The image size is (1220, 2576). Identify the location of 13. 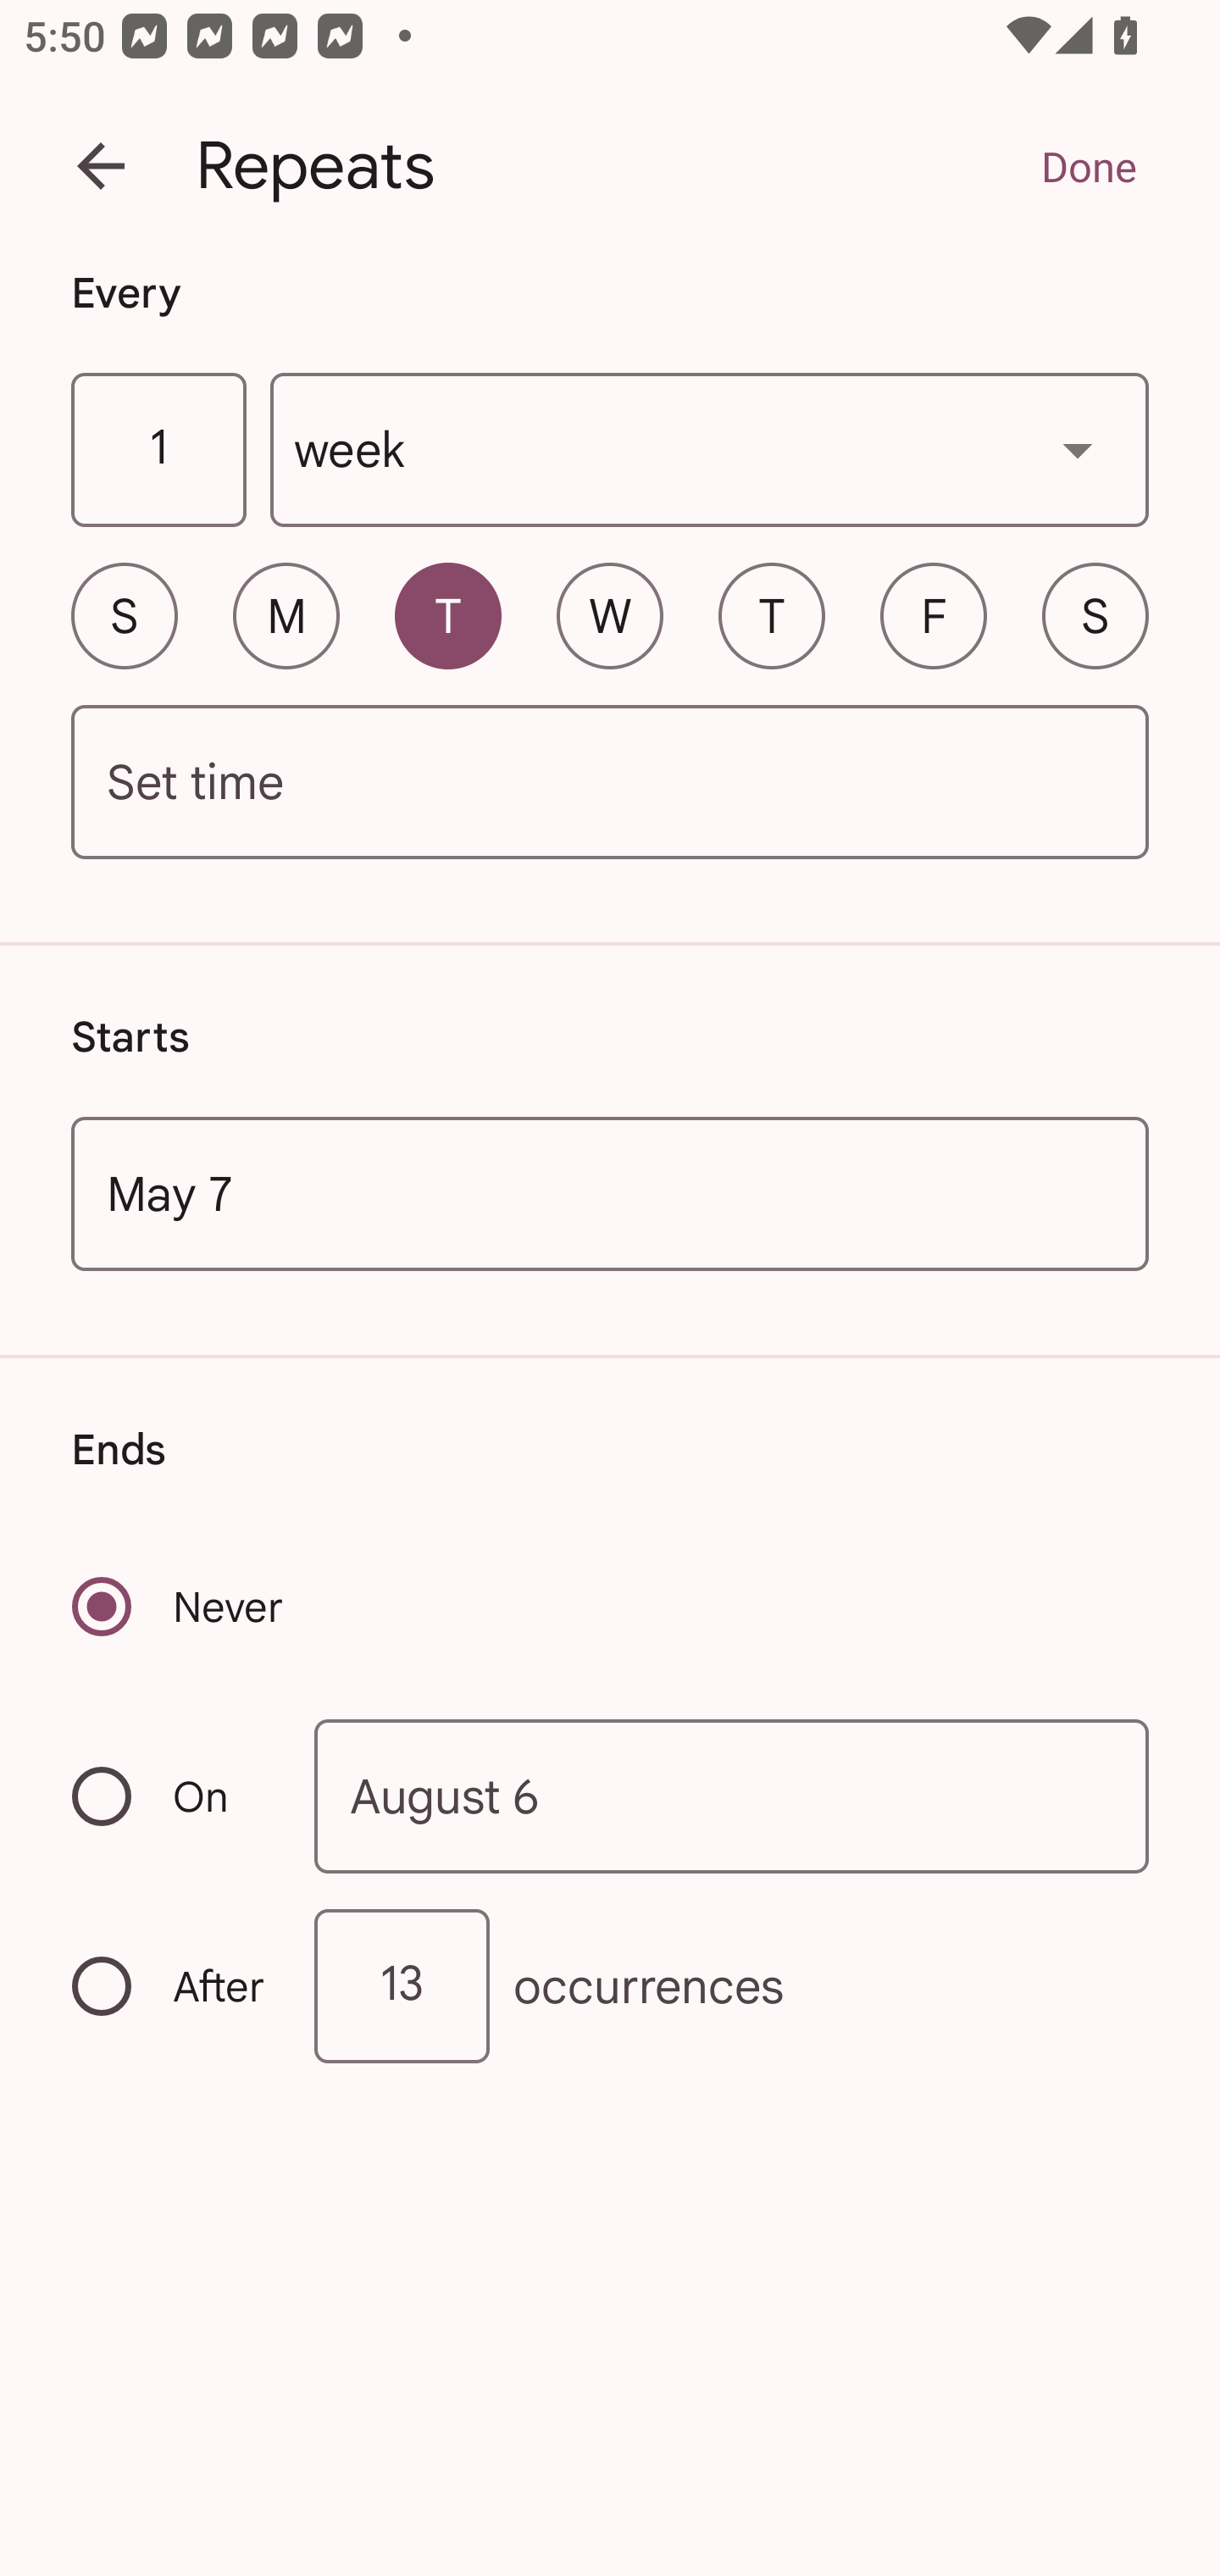
(402, 1986).